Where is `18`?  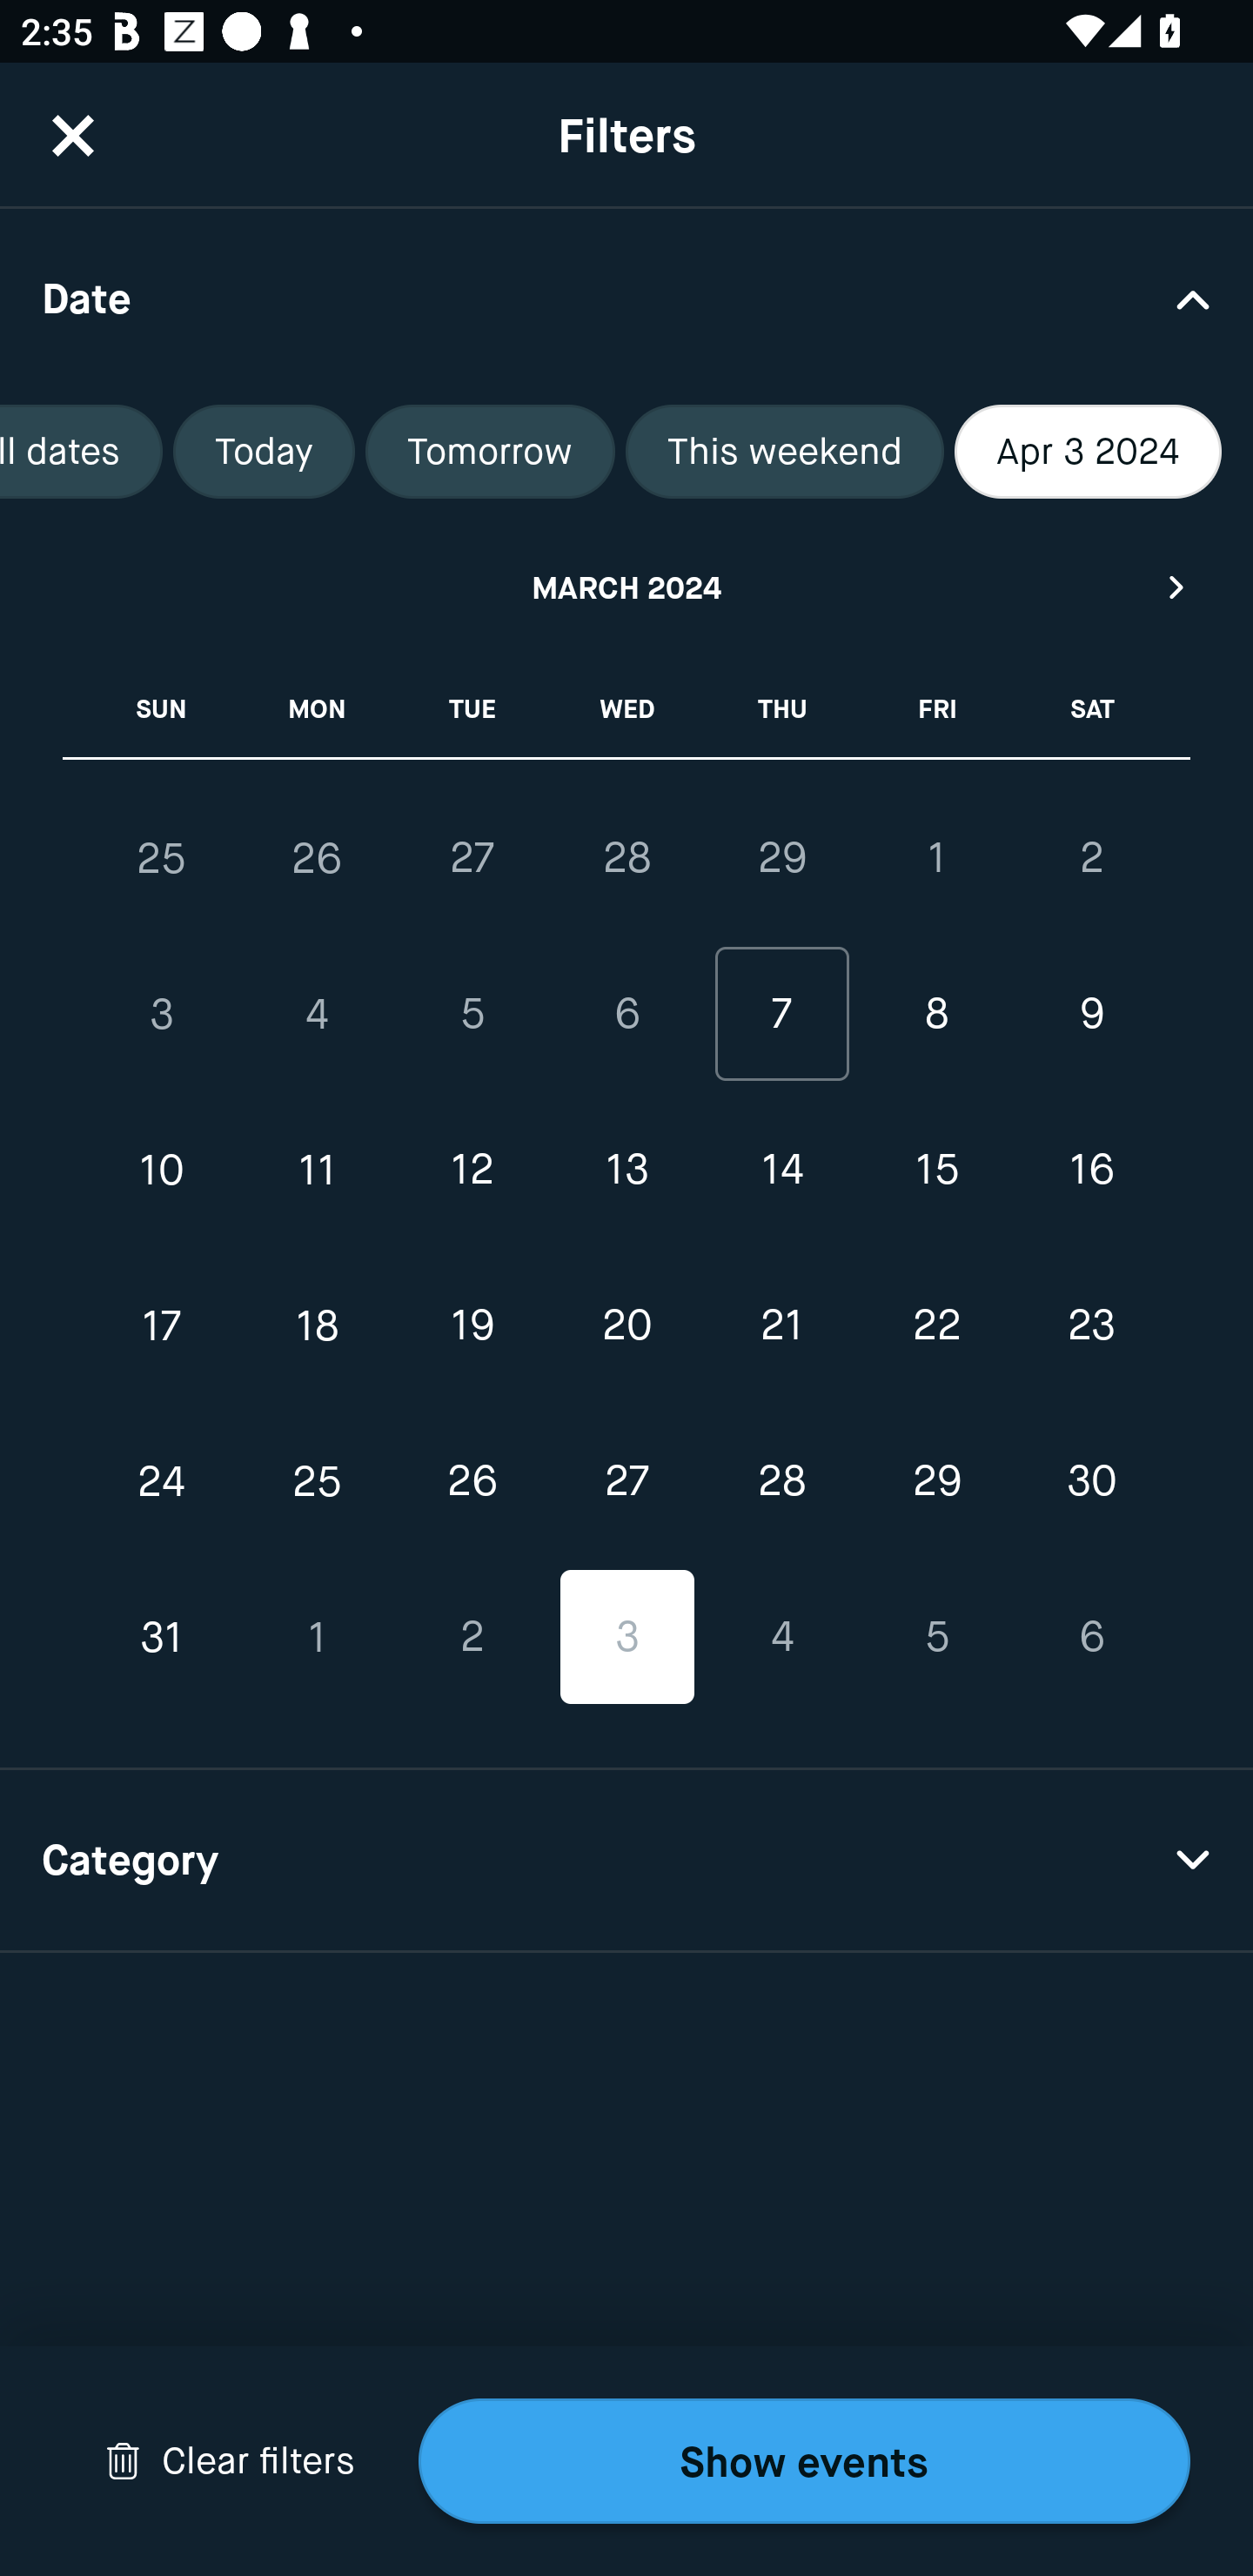
18 is located at coordinates (317, 1325).